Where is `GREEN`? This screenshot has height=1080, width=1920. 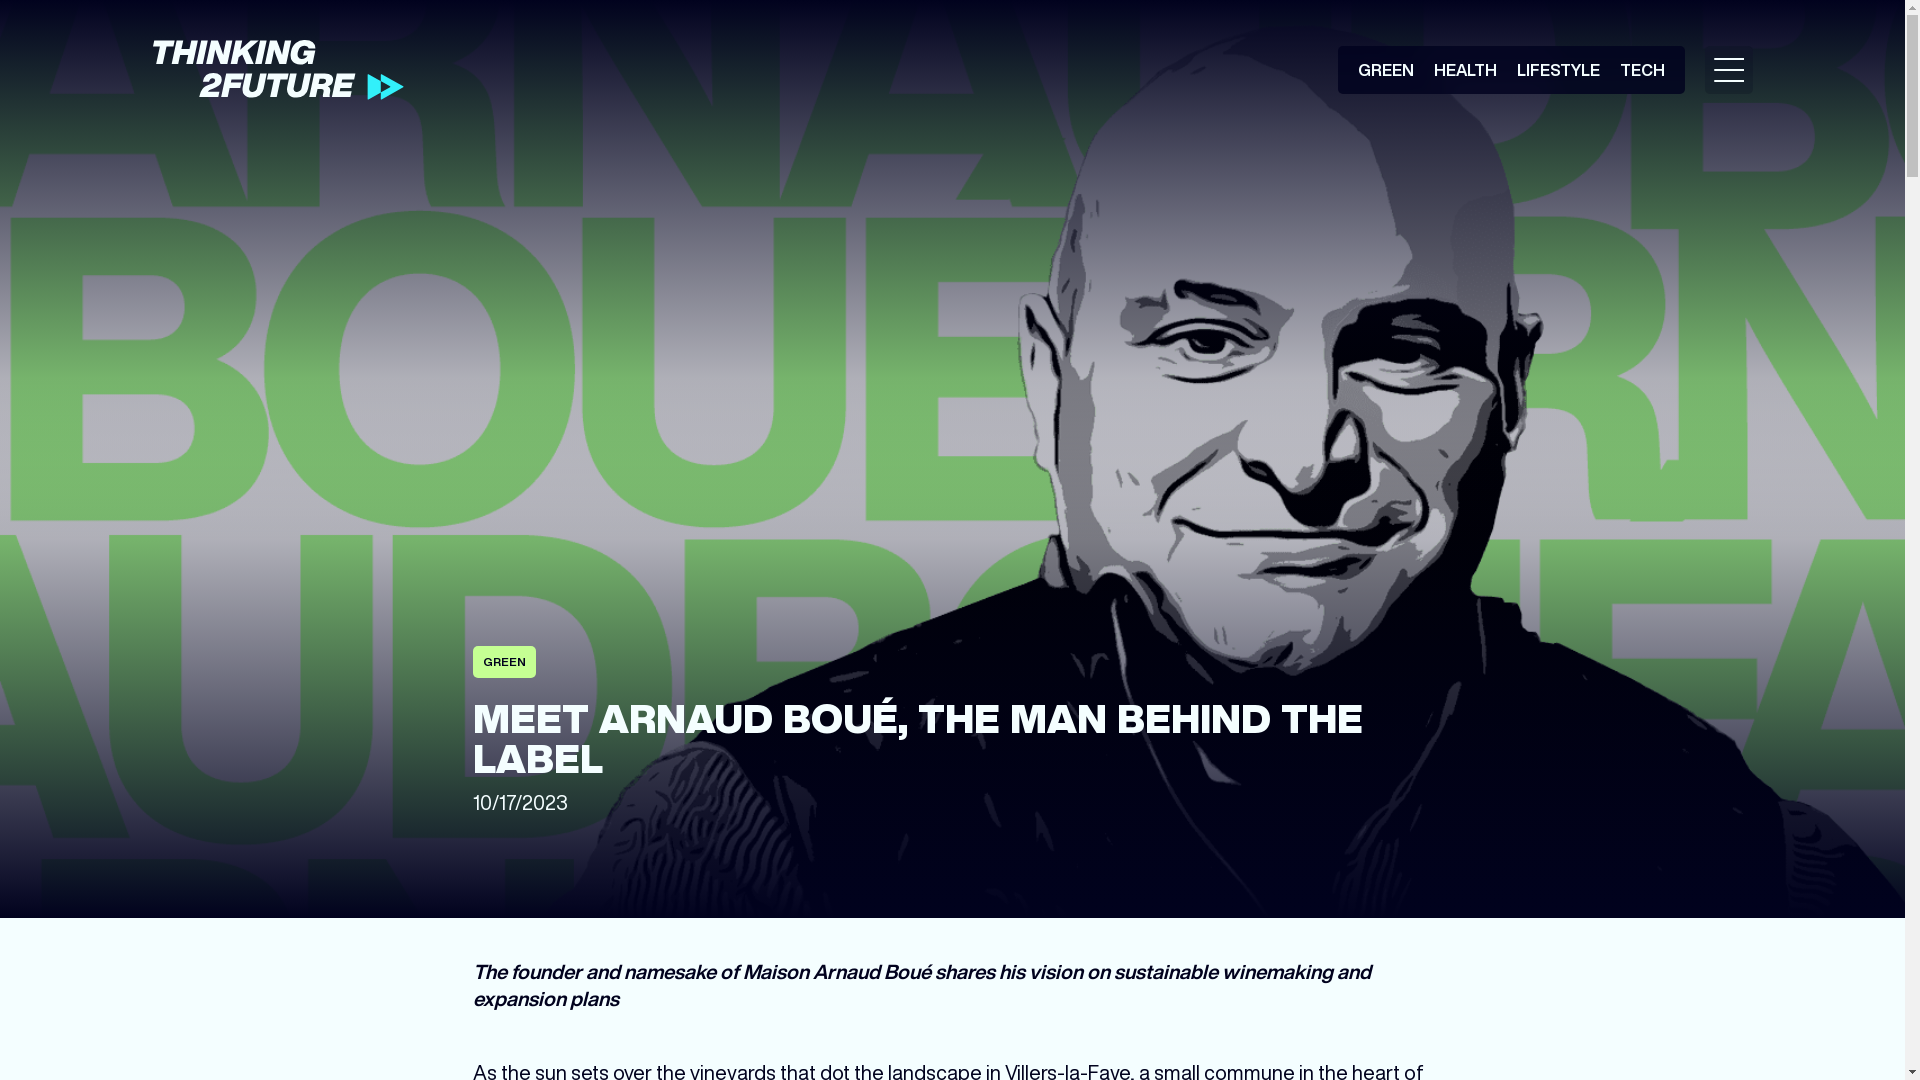
GREEN is located at coordinates (1386, 70).